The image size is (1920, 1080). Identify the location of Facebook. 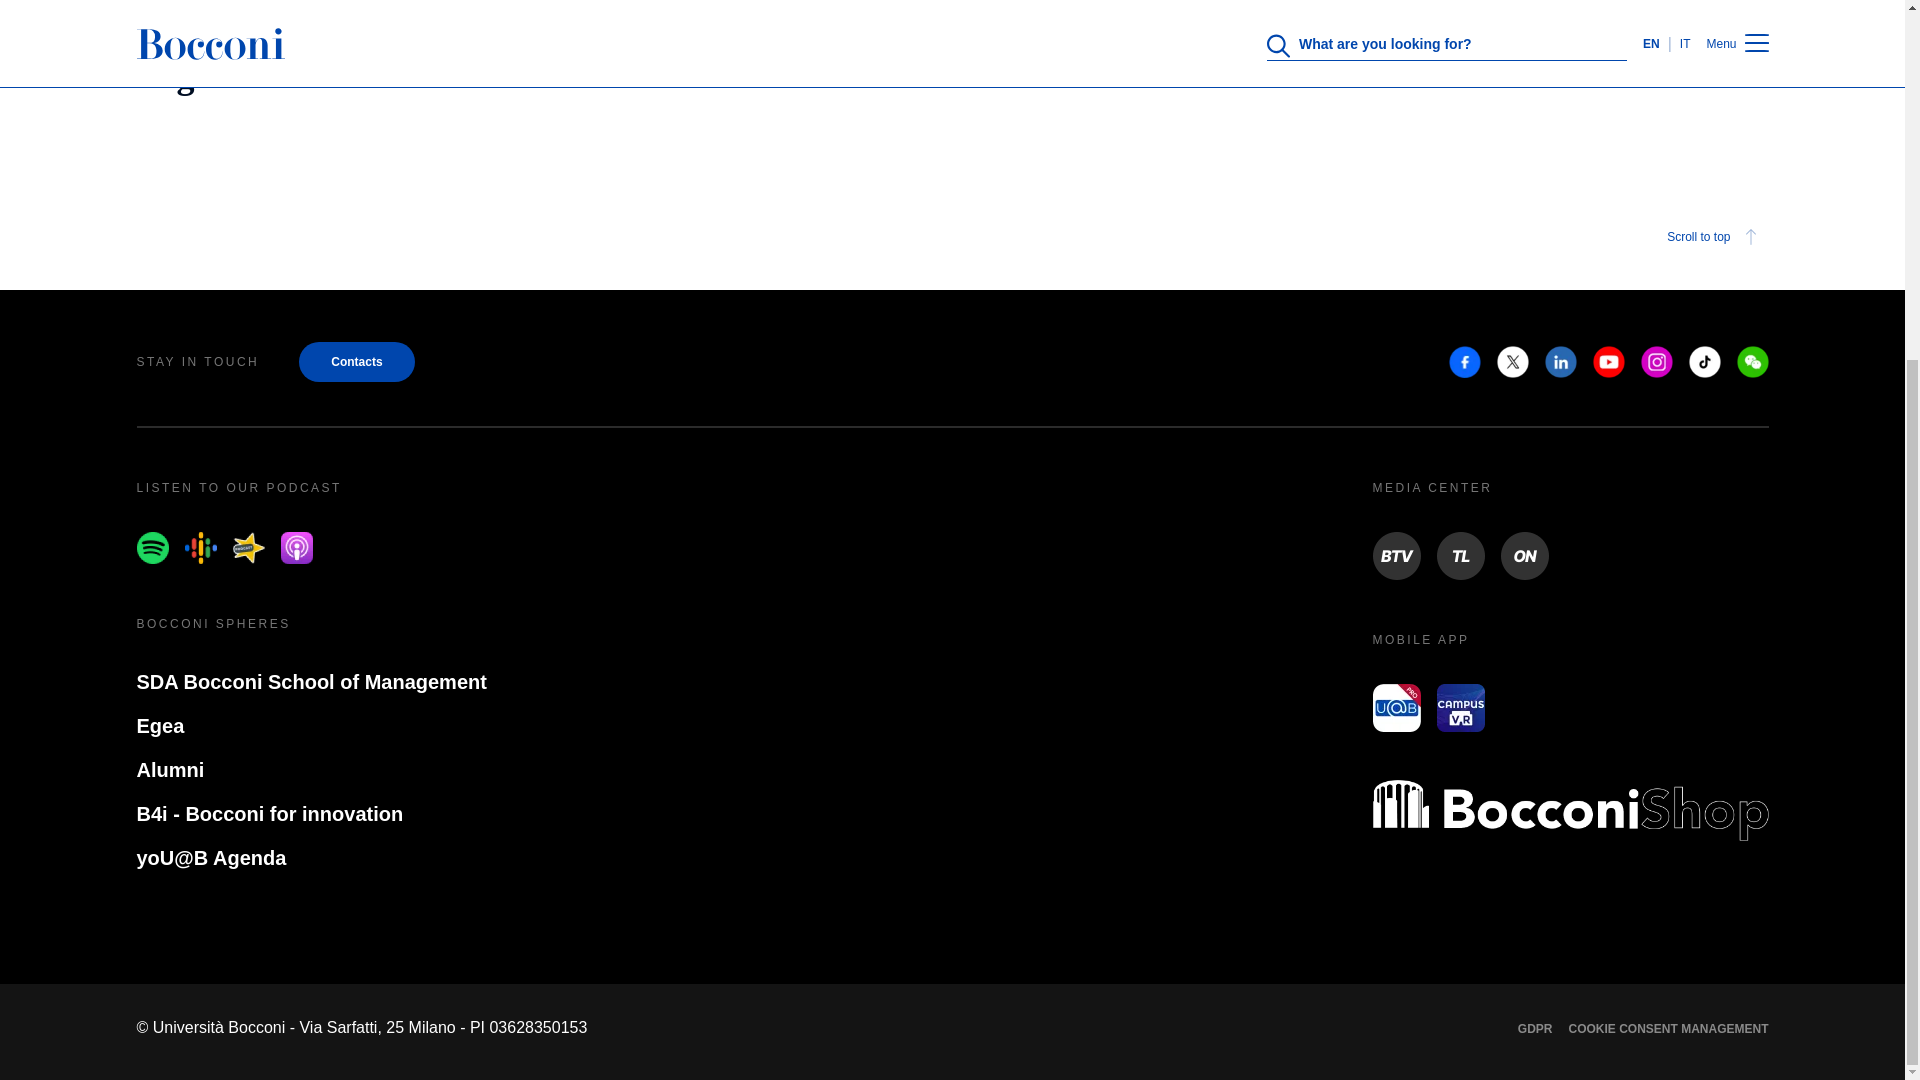
(1464, 362).